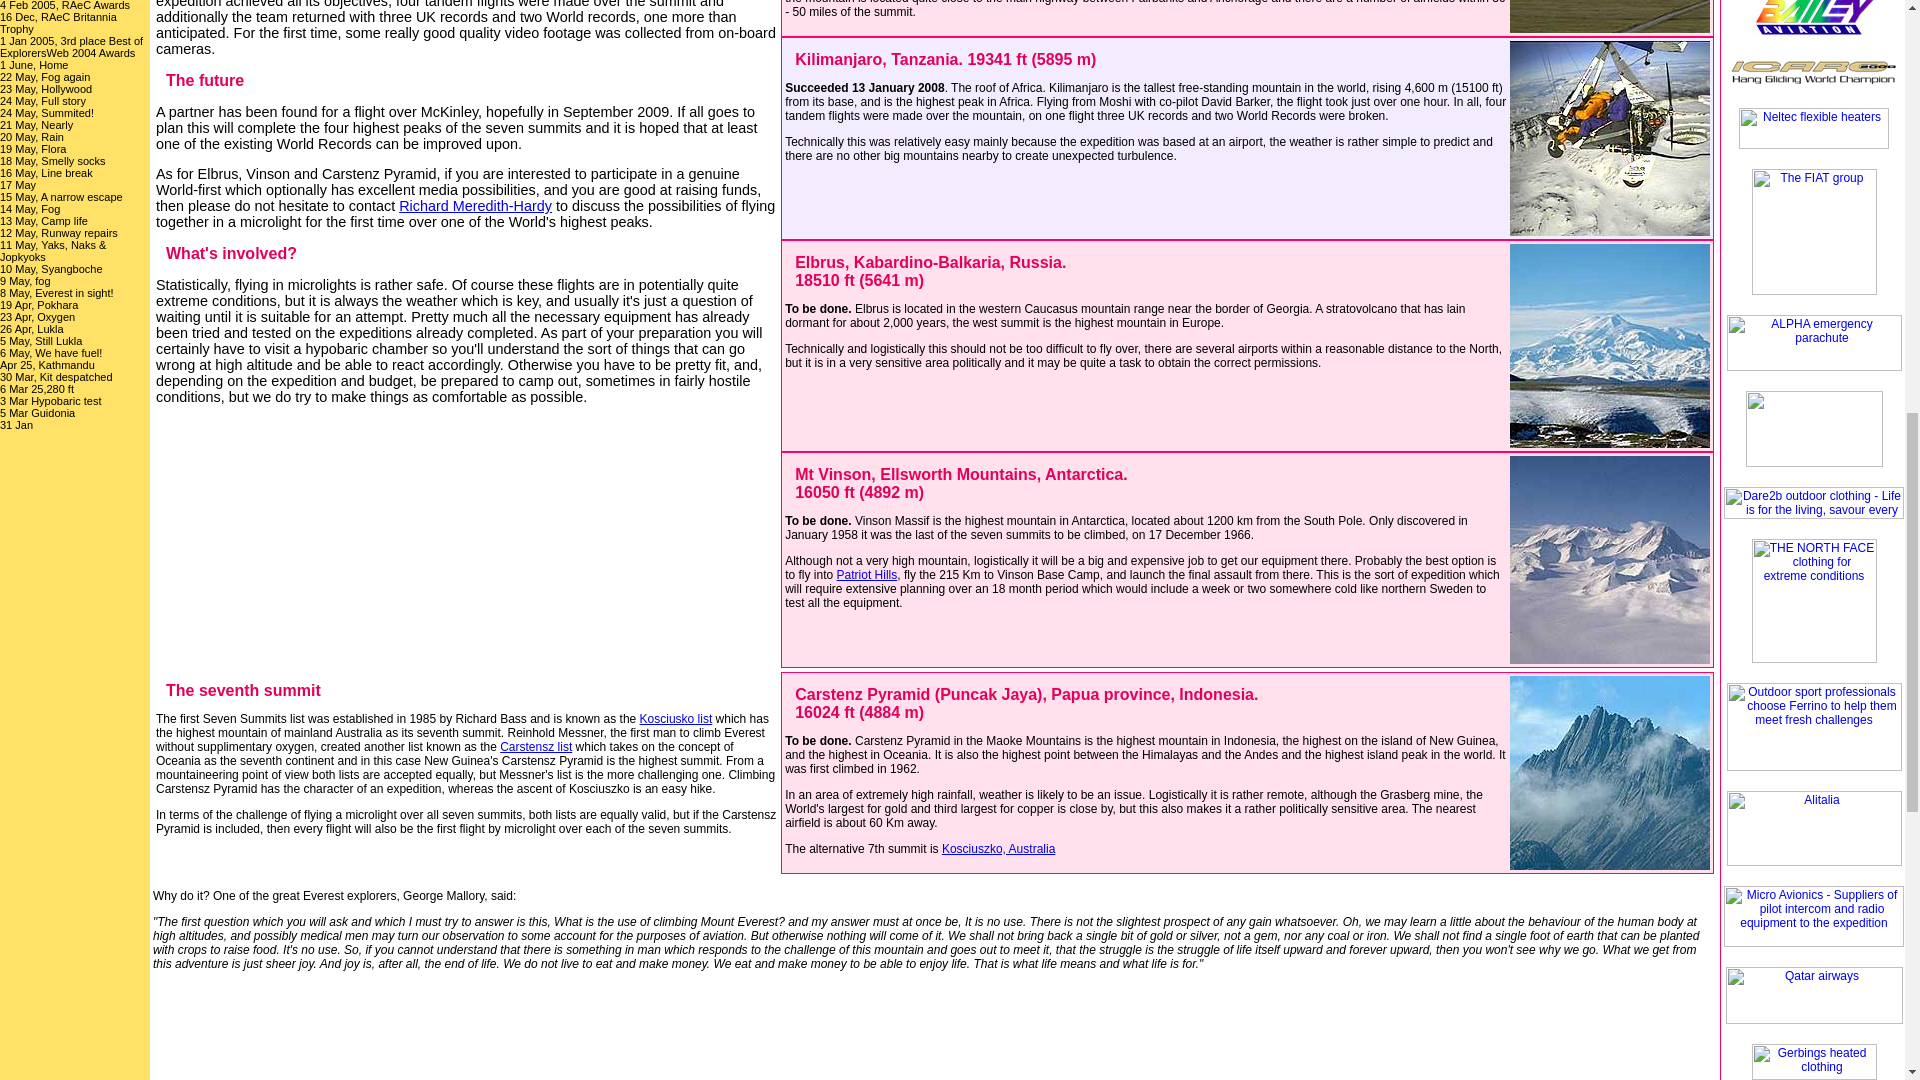 This screenshot has width=1920, height=1080. Describe the element at coordinates (45, 77) in the screenshot. I see `22 May, Fog again` at that location.